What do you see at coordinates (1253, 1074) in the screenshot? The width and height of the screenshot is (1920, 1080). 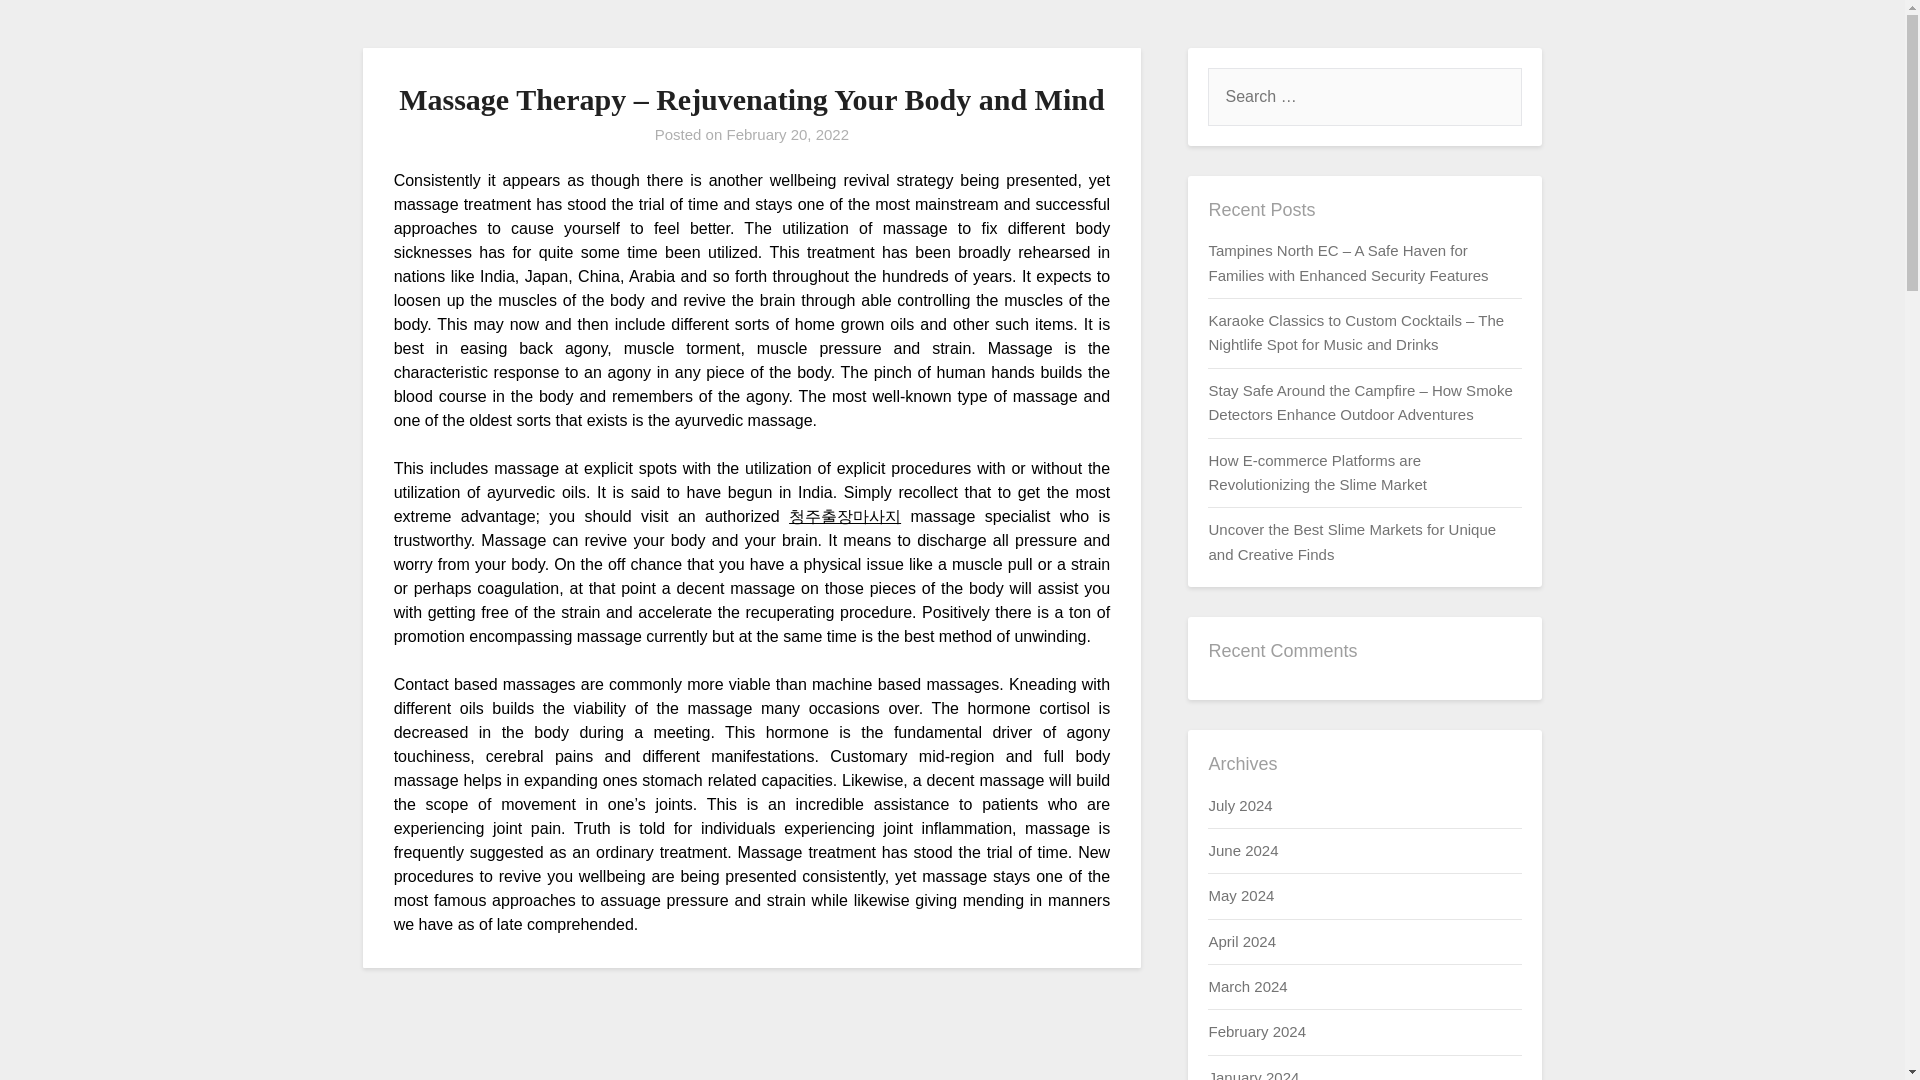 I see `January 2024` at bounding box center [1253, 1074].